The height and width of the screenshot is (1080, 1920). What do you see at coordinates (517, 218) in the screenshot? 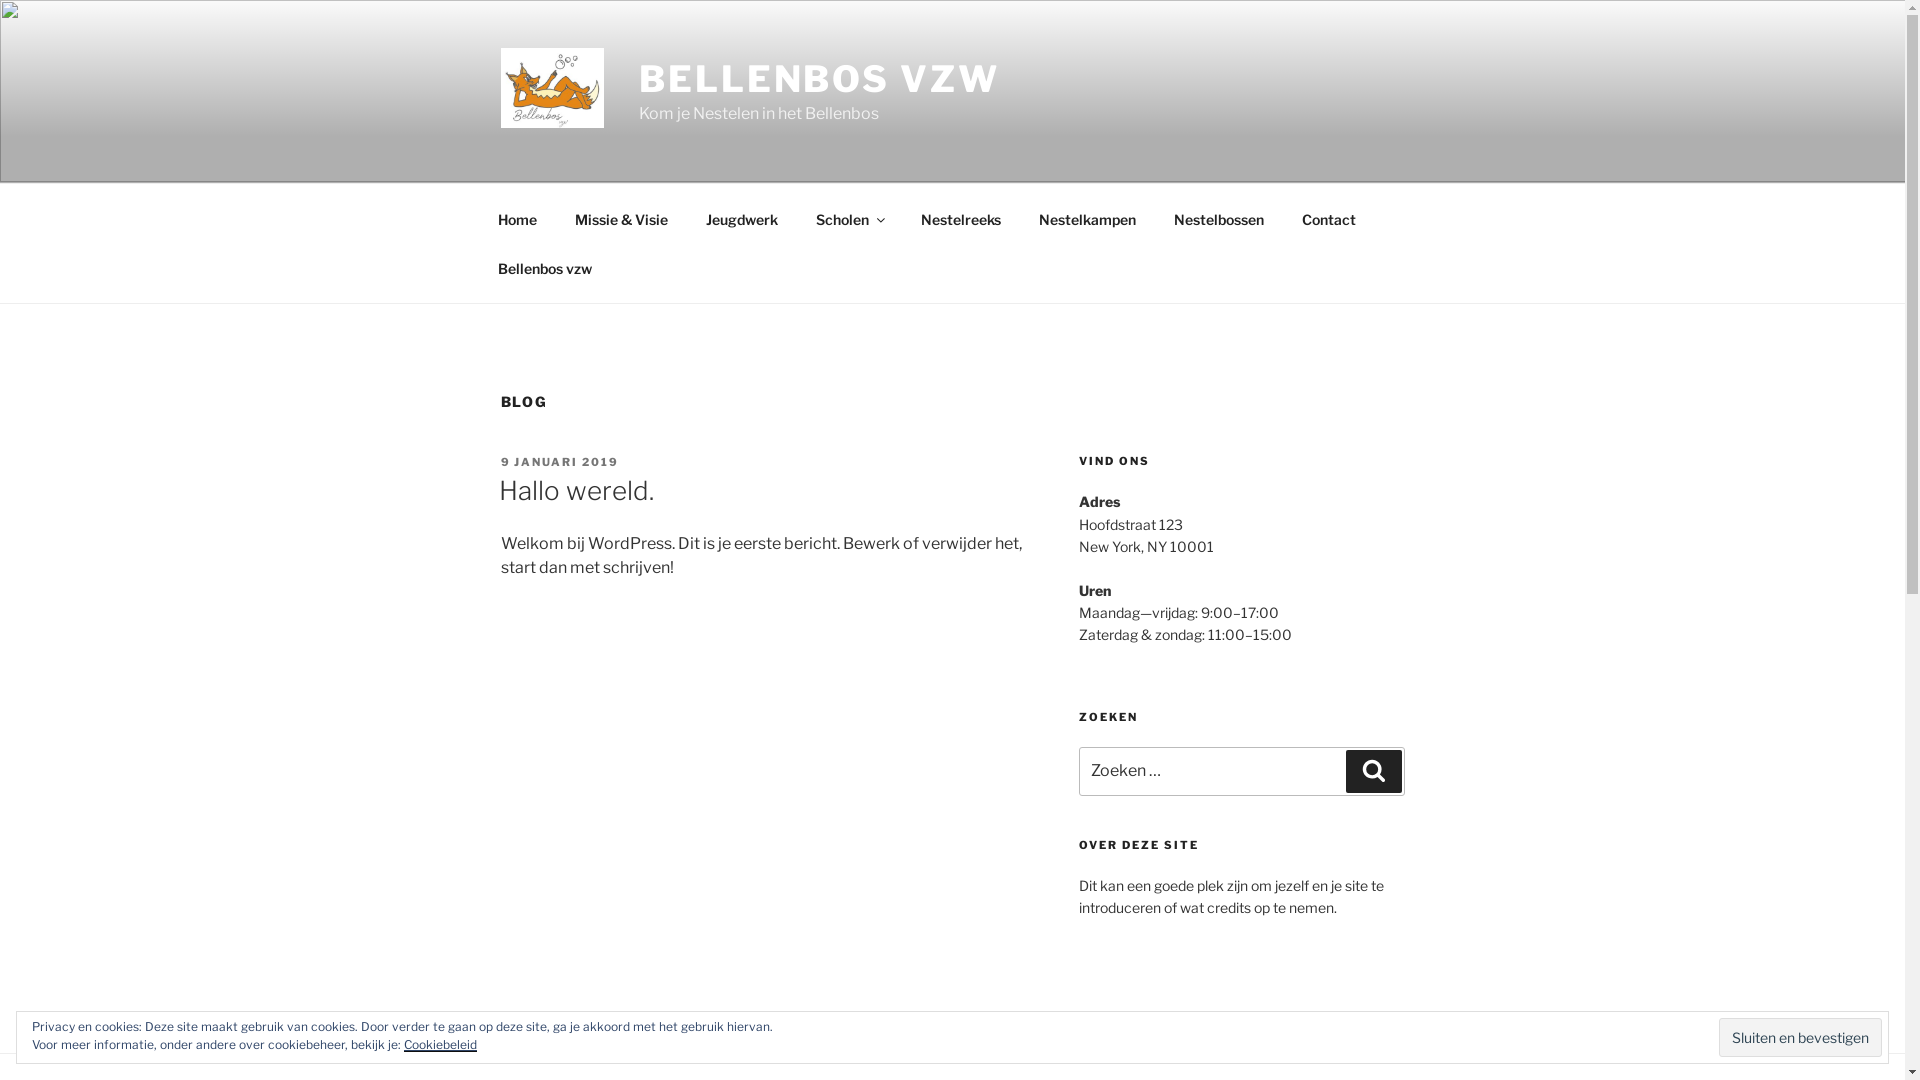
I see `Home` at bounding box center [517, 218].